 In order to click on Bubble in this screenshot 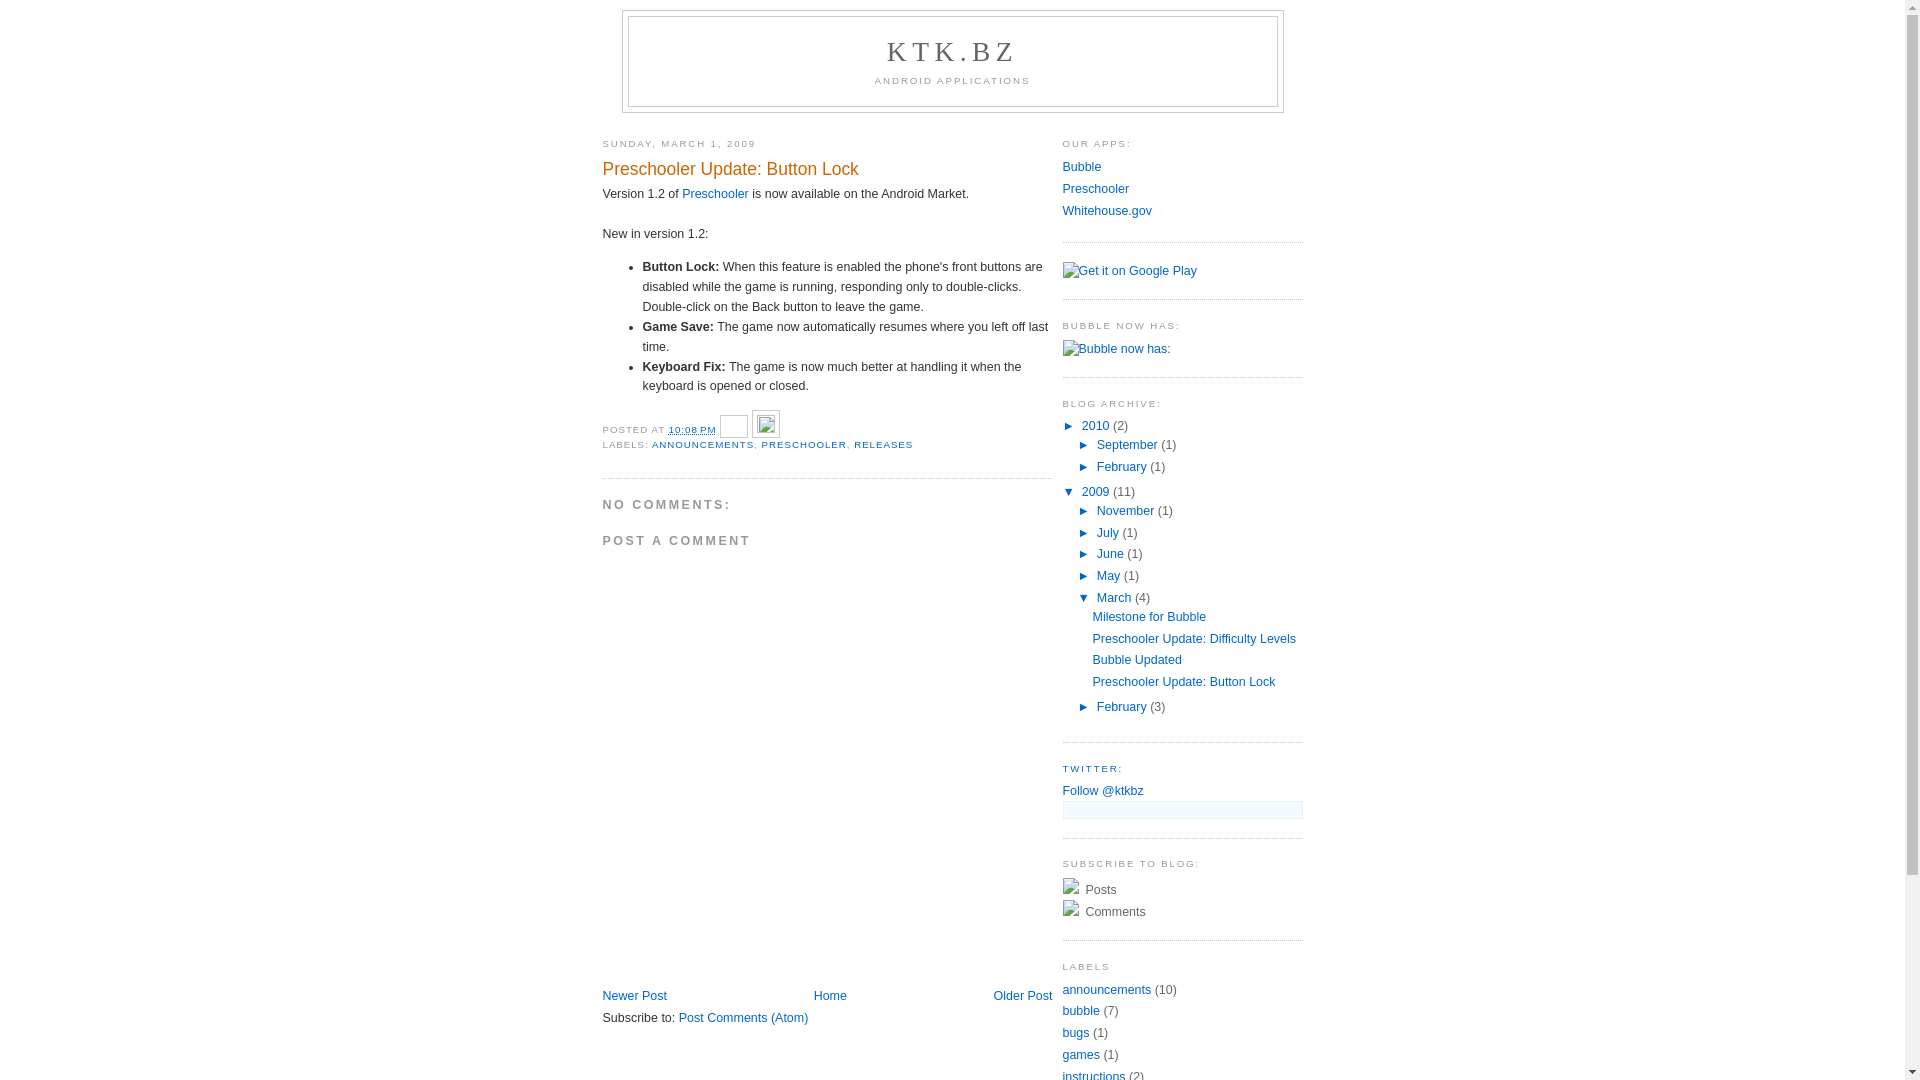, I will do `click(1082, 167)`.